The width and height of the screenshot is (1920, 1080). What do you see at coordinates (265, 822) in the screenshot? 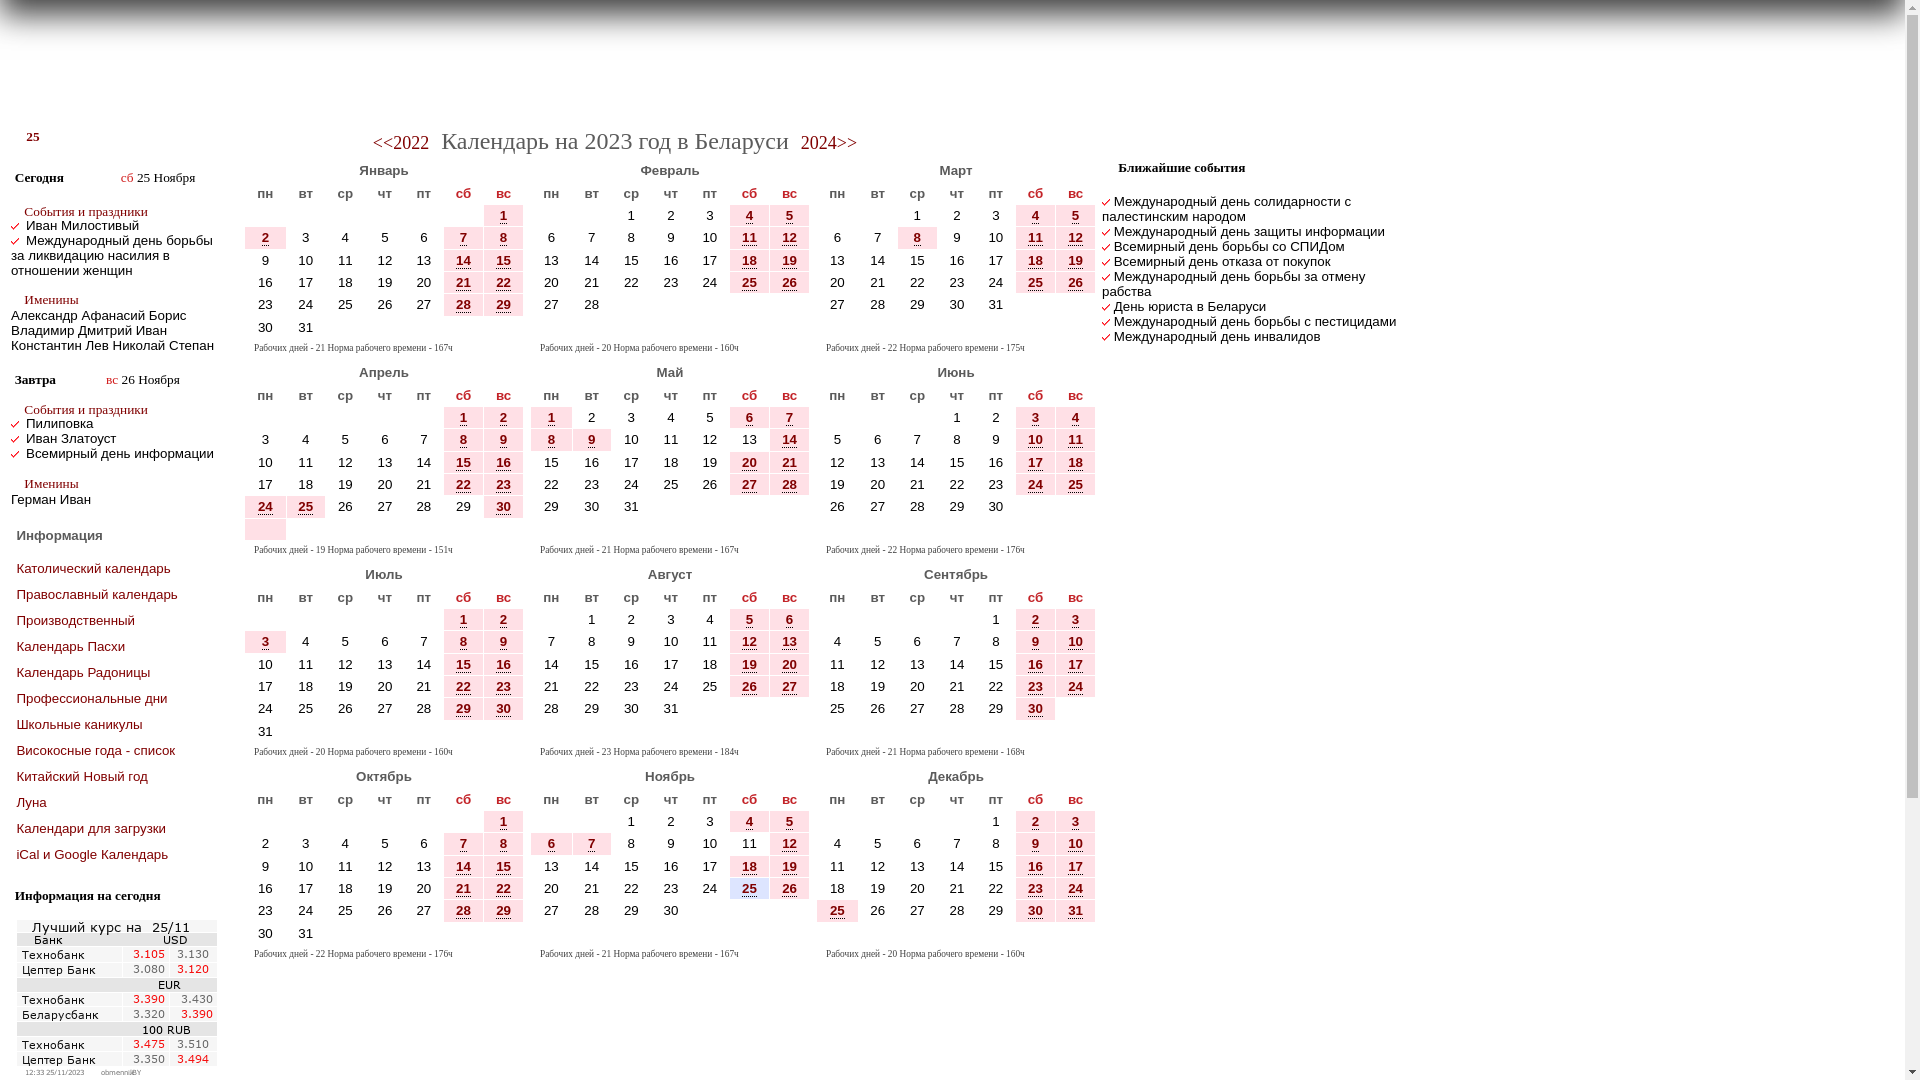
I see ` ` at bounding box center [265, 822].